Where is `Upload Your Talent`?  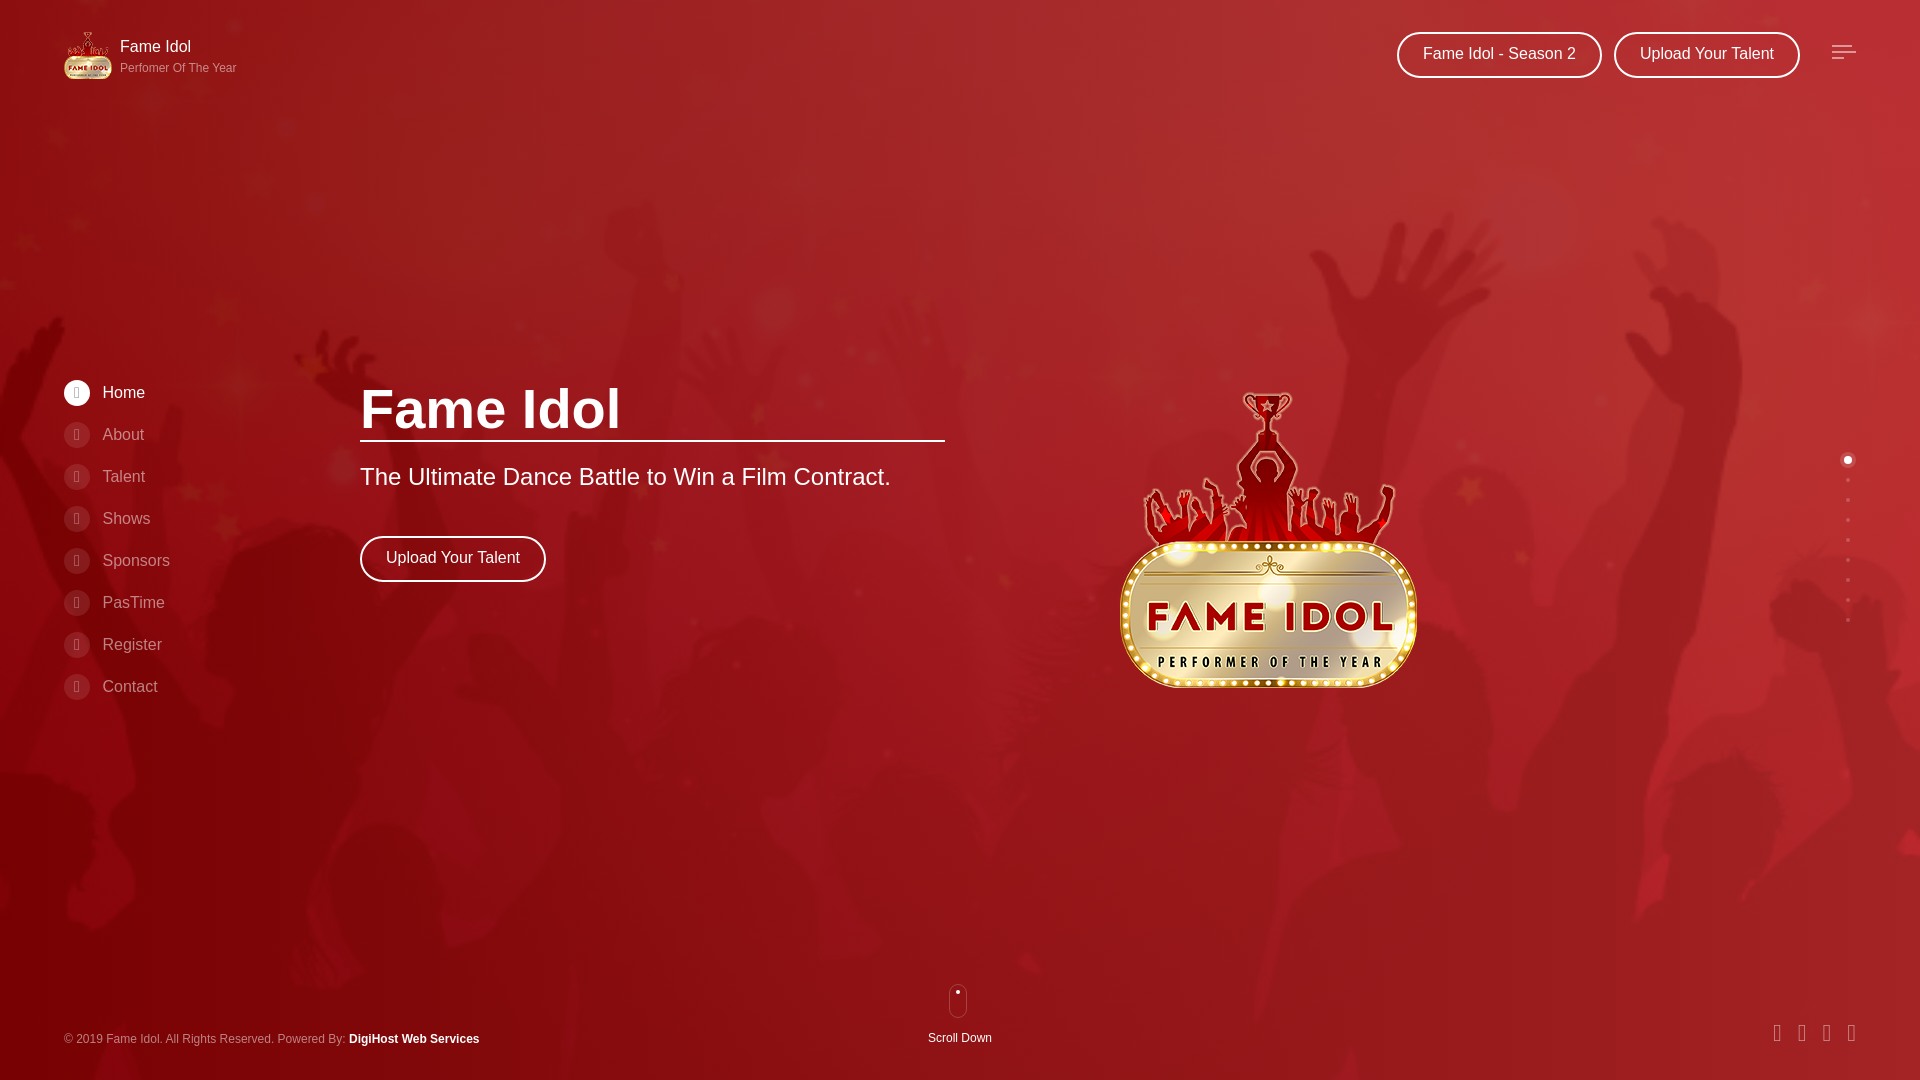
Upload Your Talent is located at coordinates (114, 602).